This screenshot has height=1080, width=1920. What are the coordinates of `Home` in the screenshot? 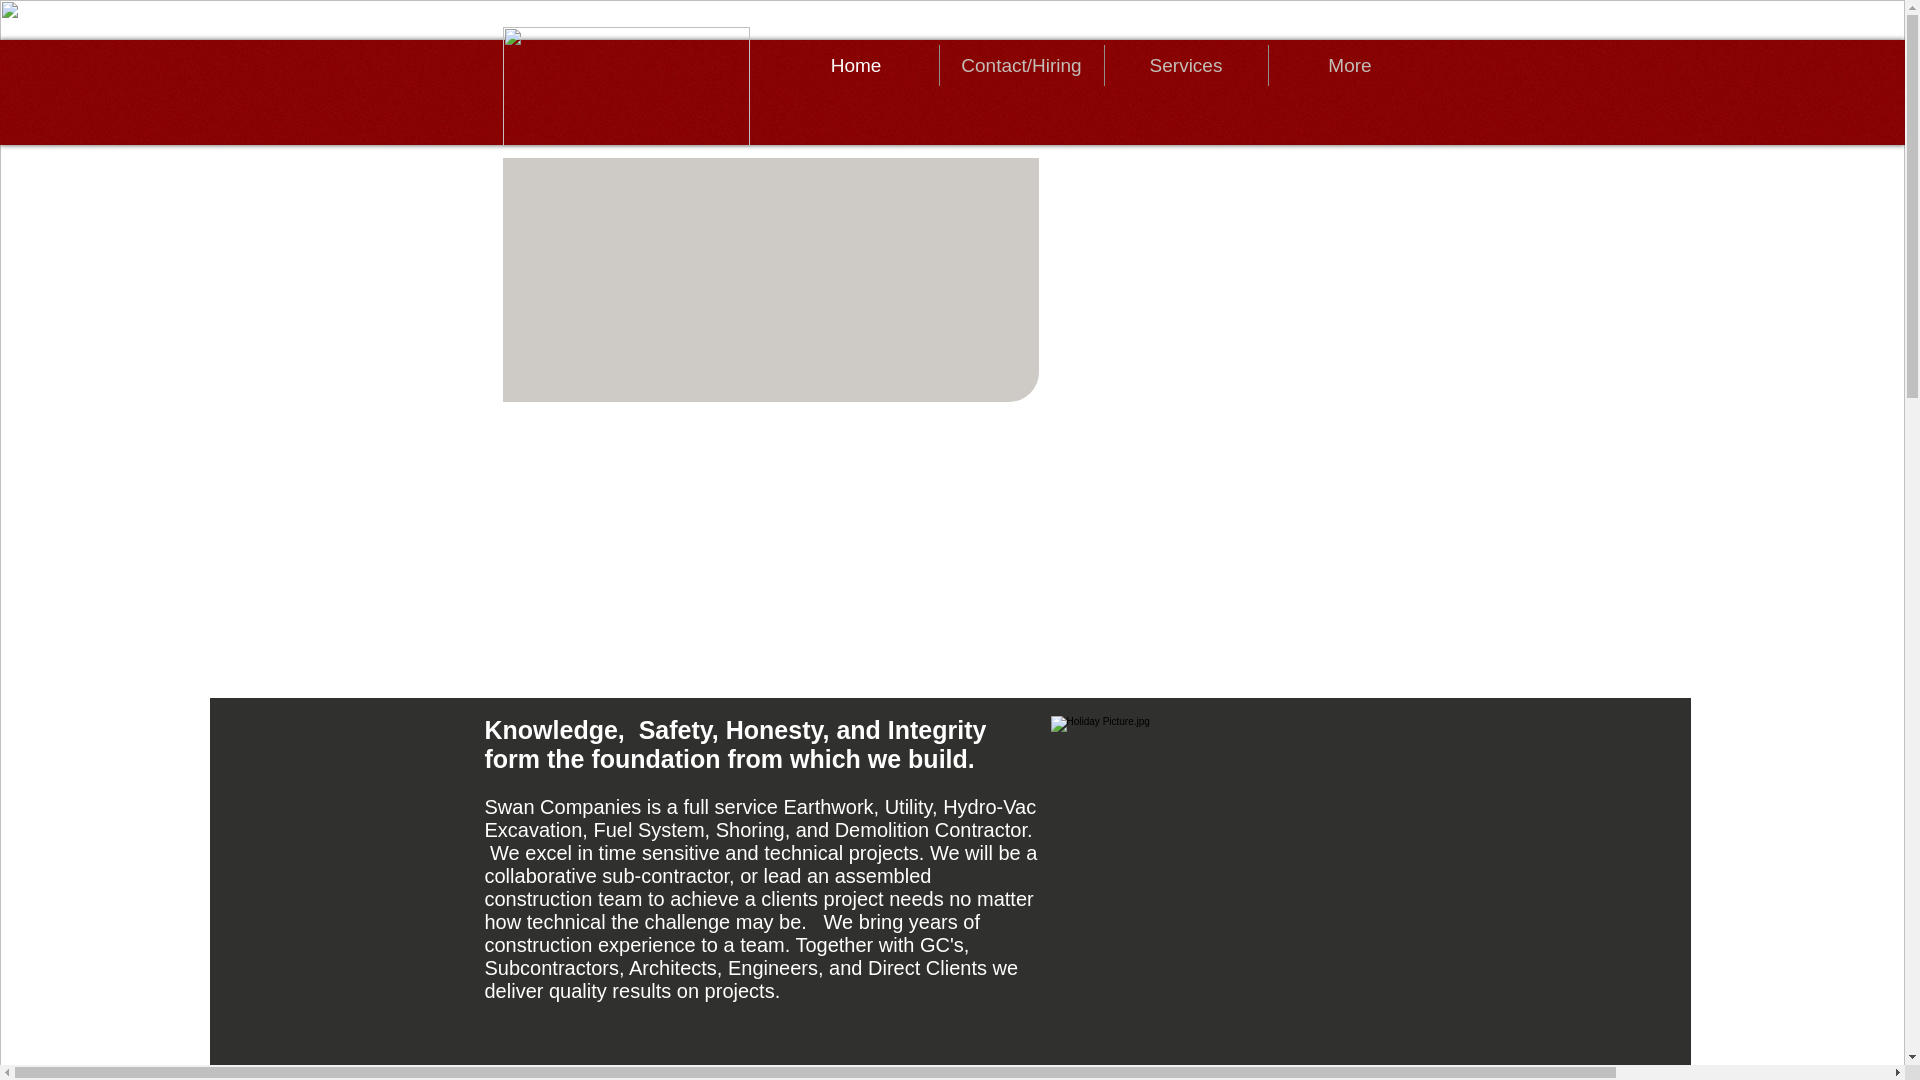 It's located at (856, 66).